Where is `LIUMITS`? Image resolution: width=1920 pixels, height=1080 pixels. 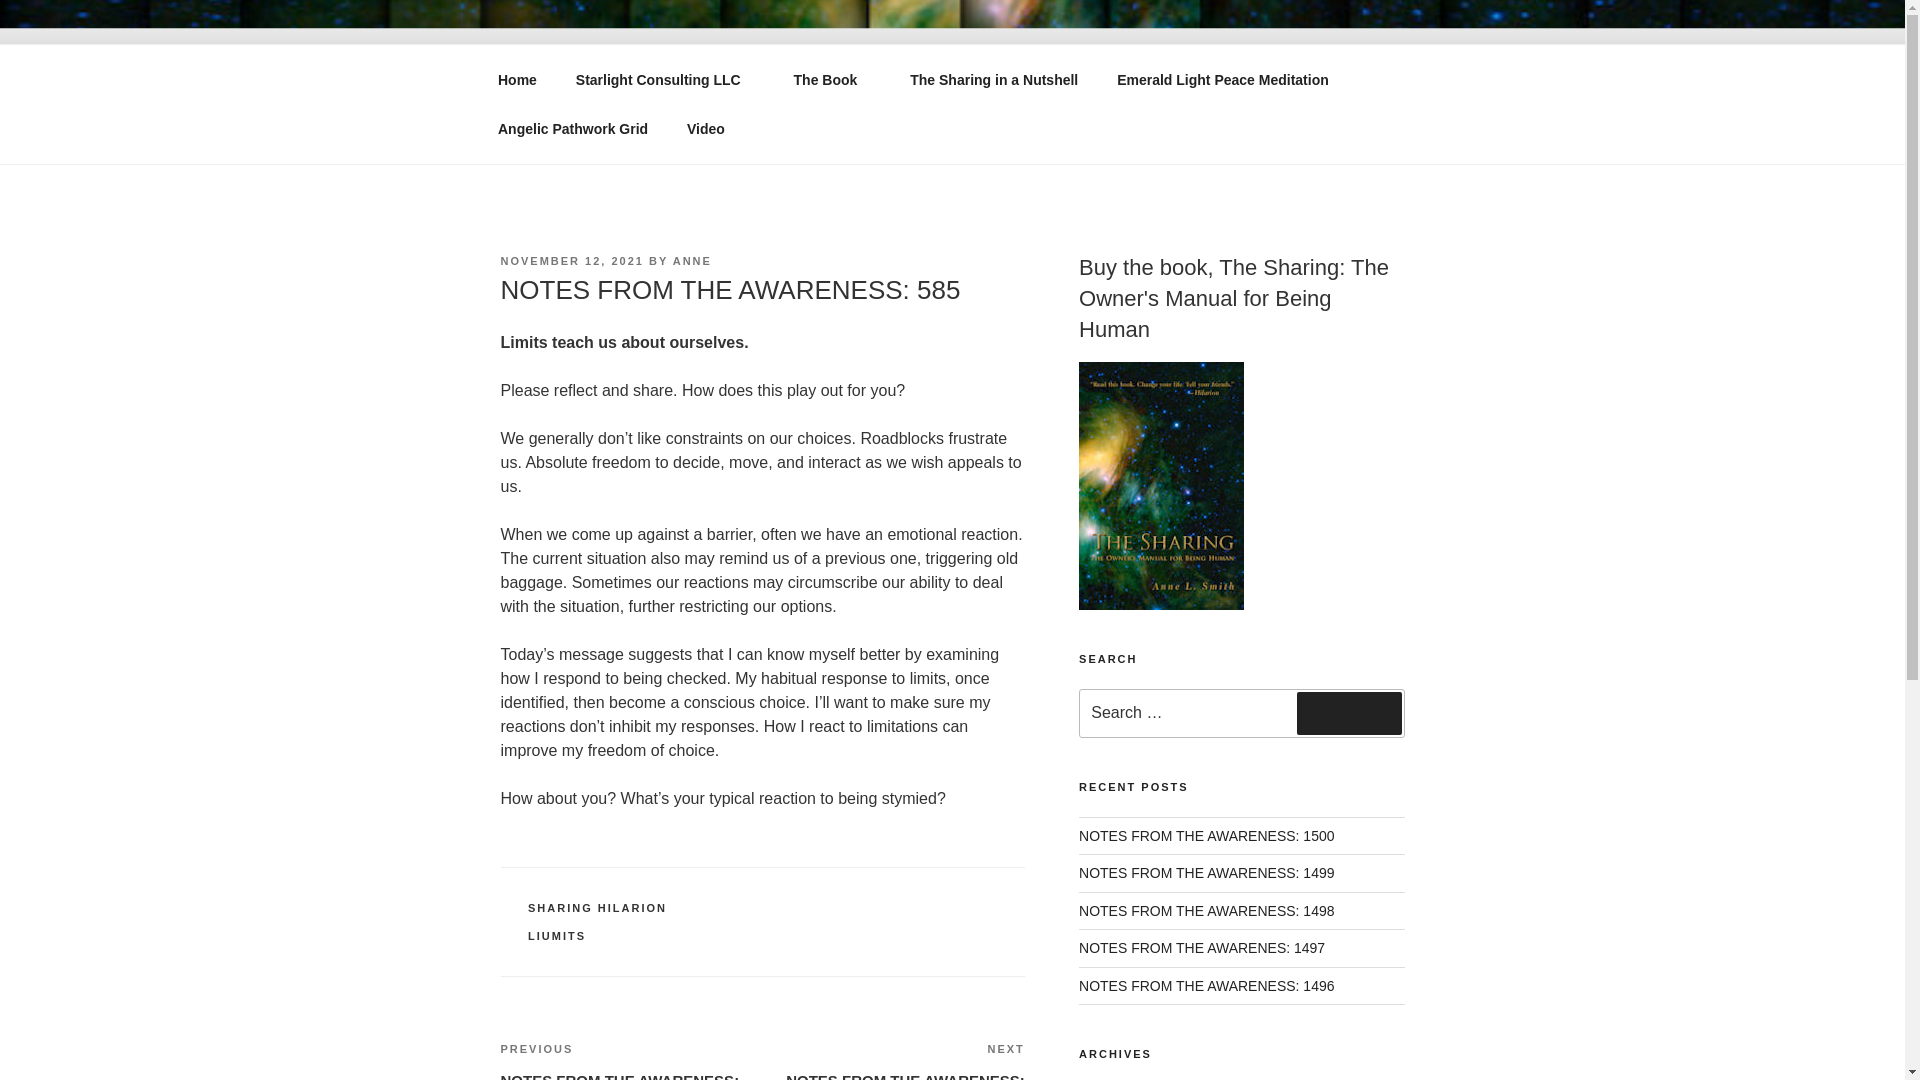 LIUMITS is located at coordinates (556, 935).